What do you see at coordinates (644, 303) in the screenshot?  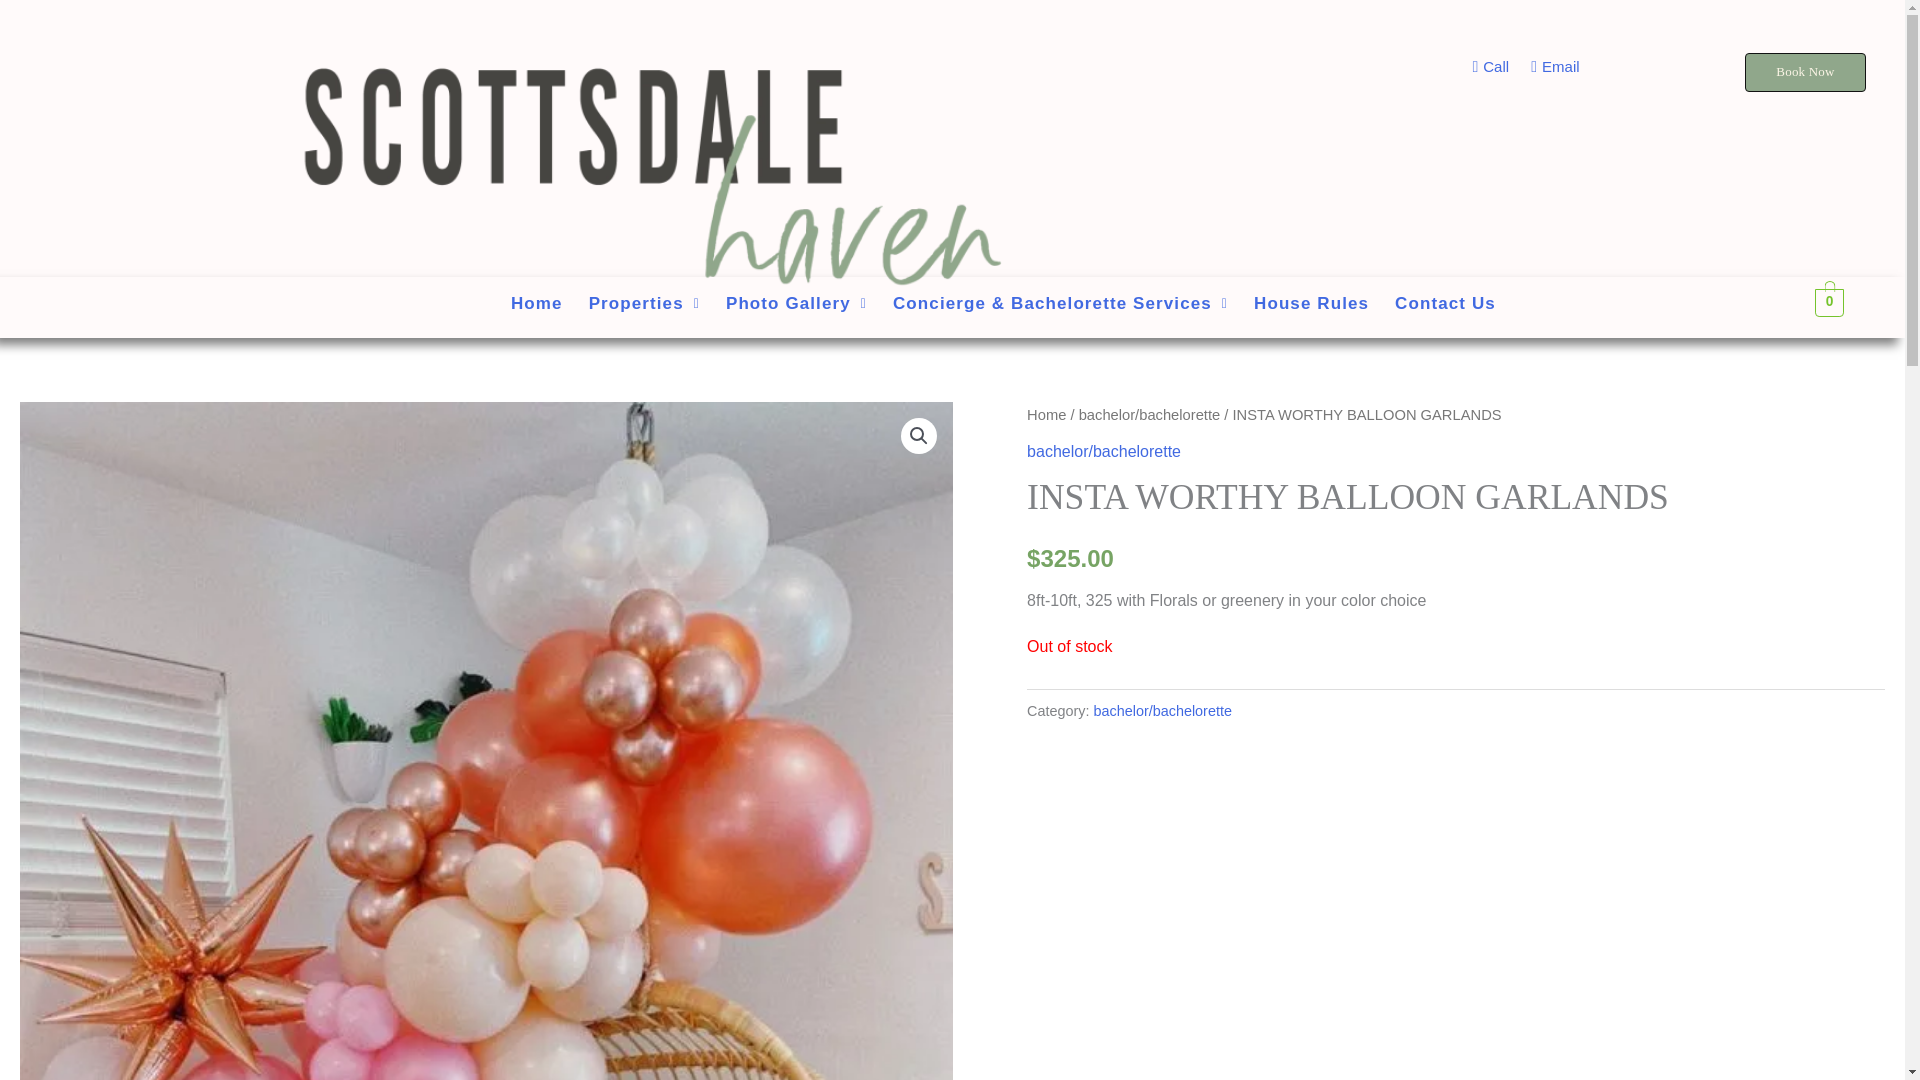 I see `Properties` at bounding box center [644, 303].